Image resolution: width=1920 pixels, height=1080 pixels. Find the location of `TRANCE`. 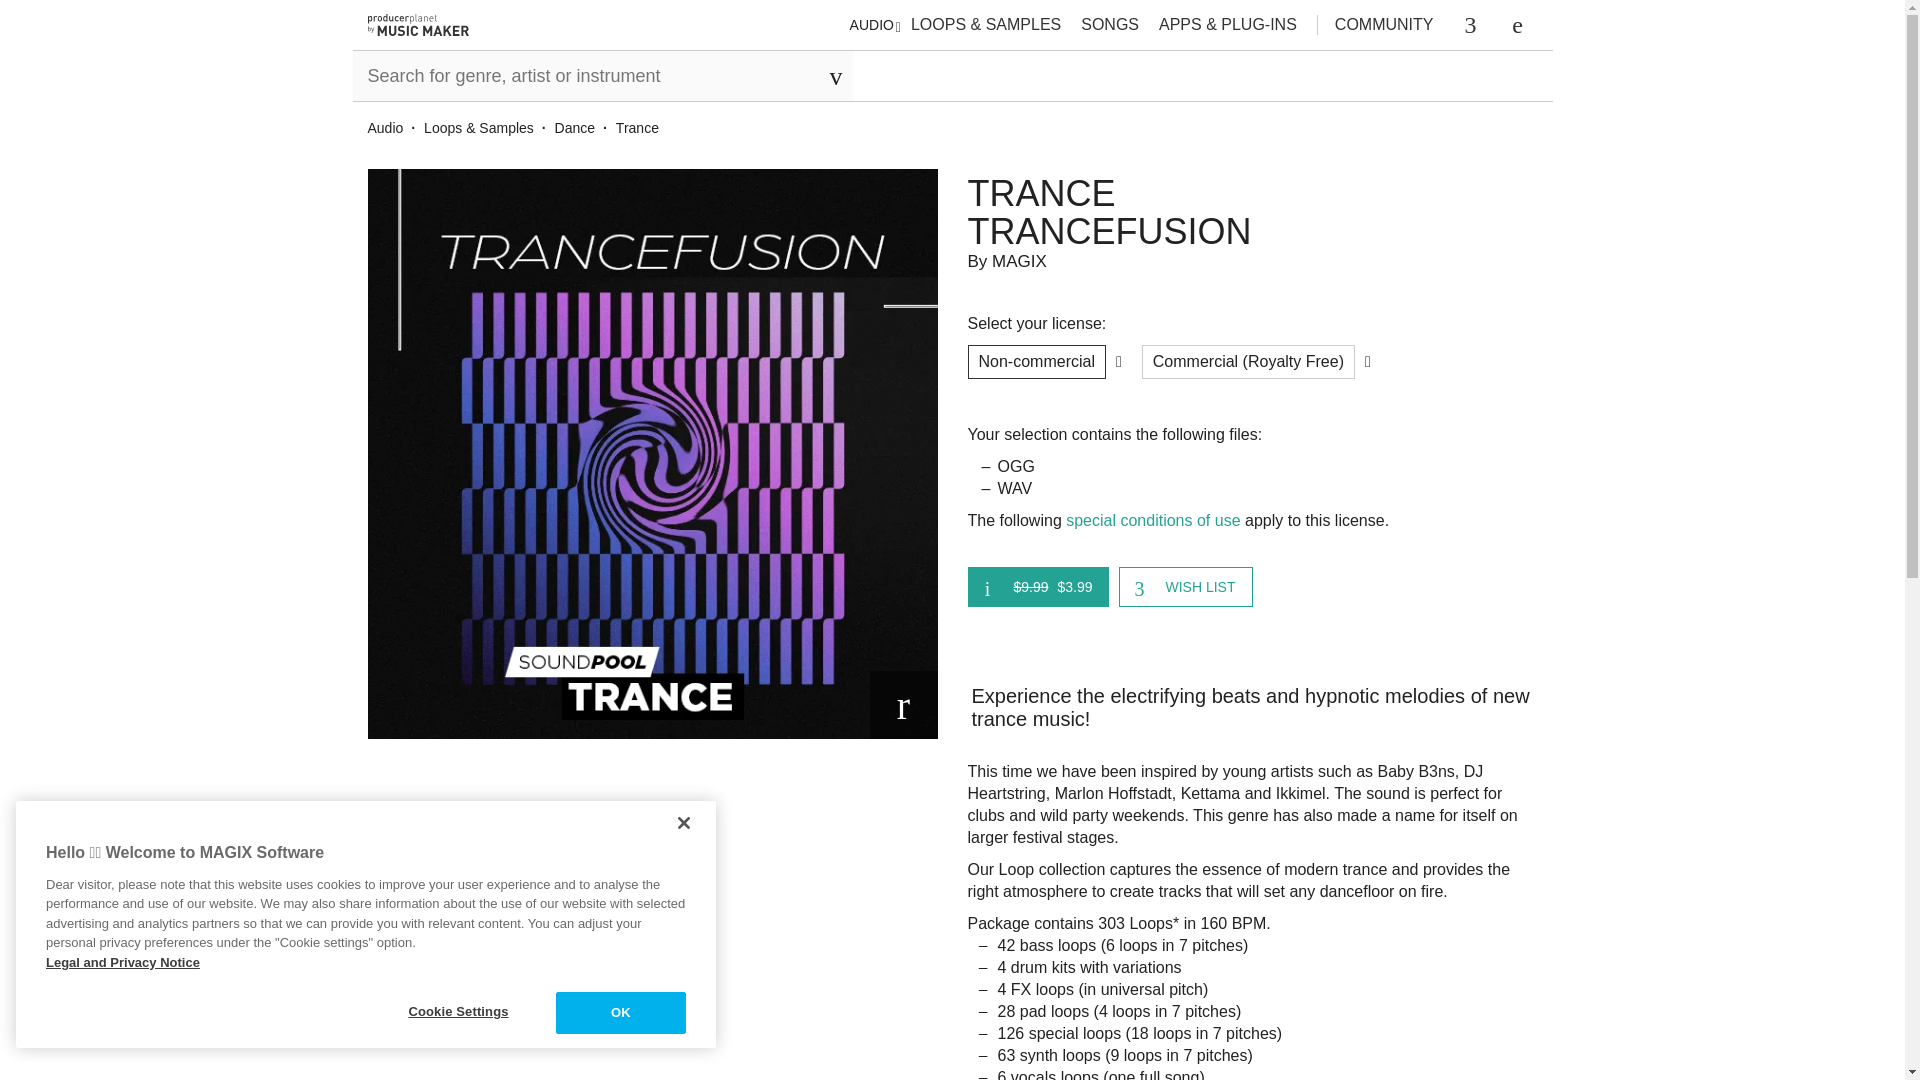

TRANCE is located at coordinates (1252, 193).